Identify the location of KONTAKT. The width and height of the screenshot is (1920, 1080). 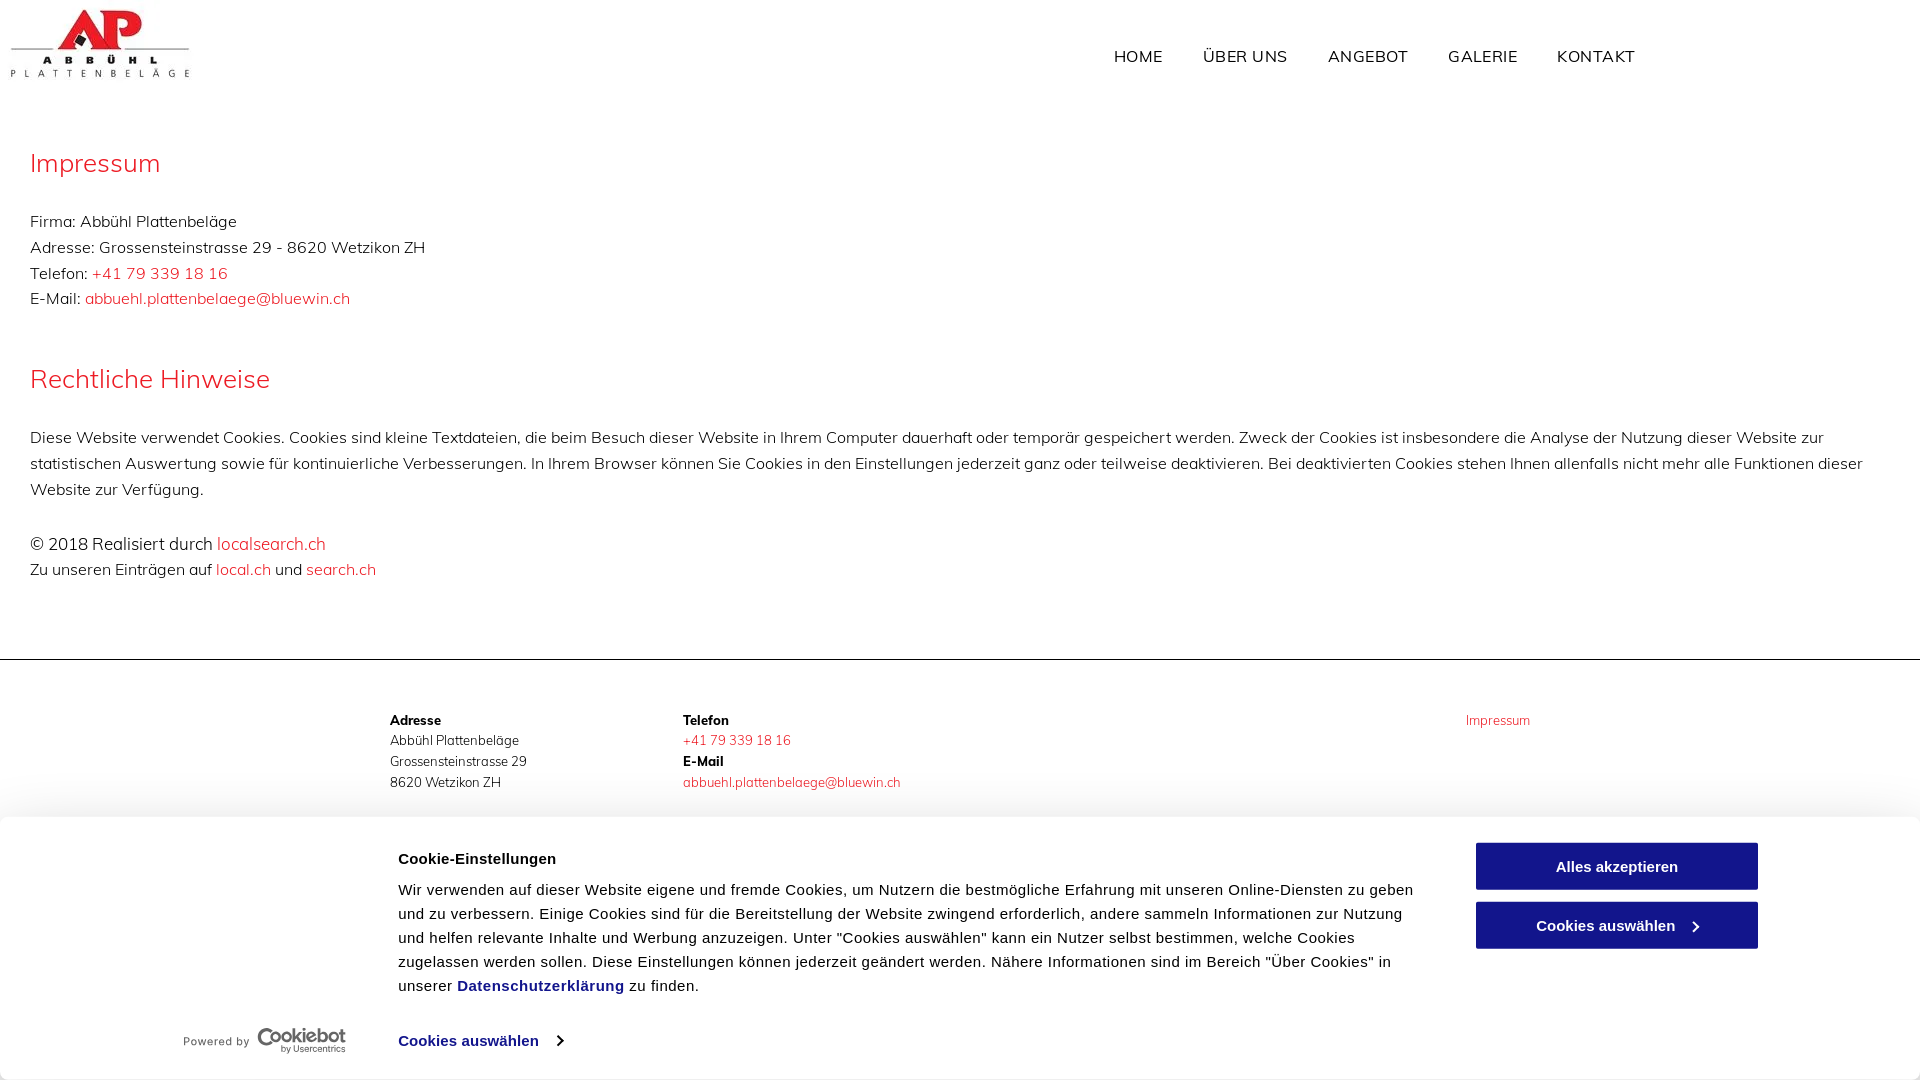
(1596, 54).